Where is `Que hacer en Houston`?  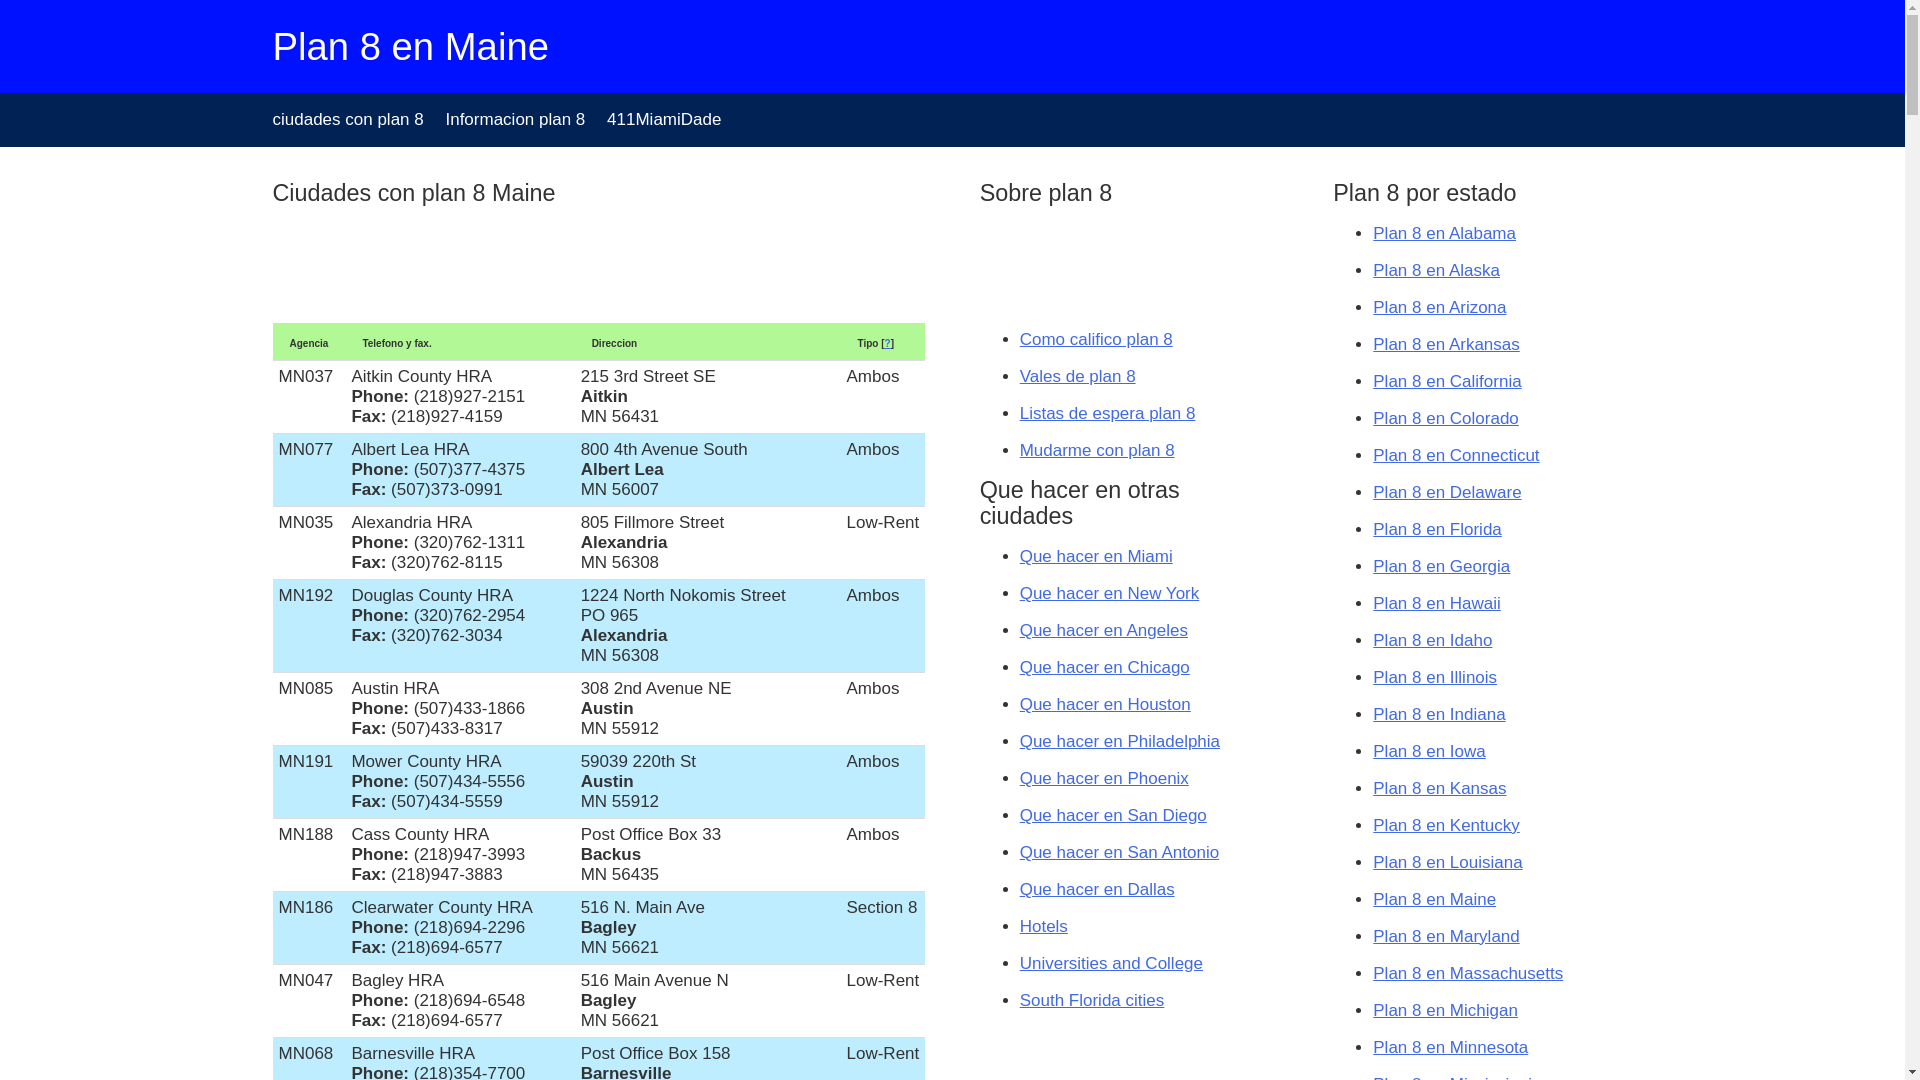
Que hacer en Houston is located at coordinates (1106, 704).